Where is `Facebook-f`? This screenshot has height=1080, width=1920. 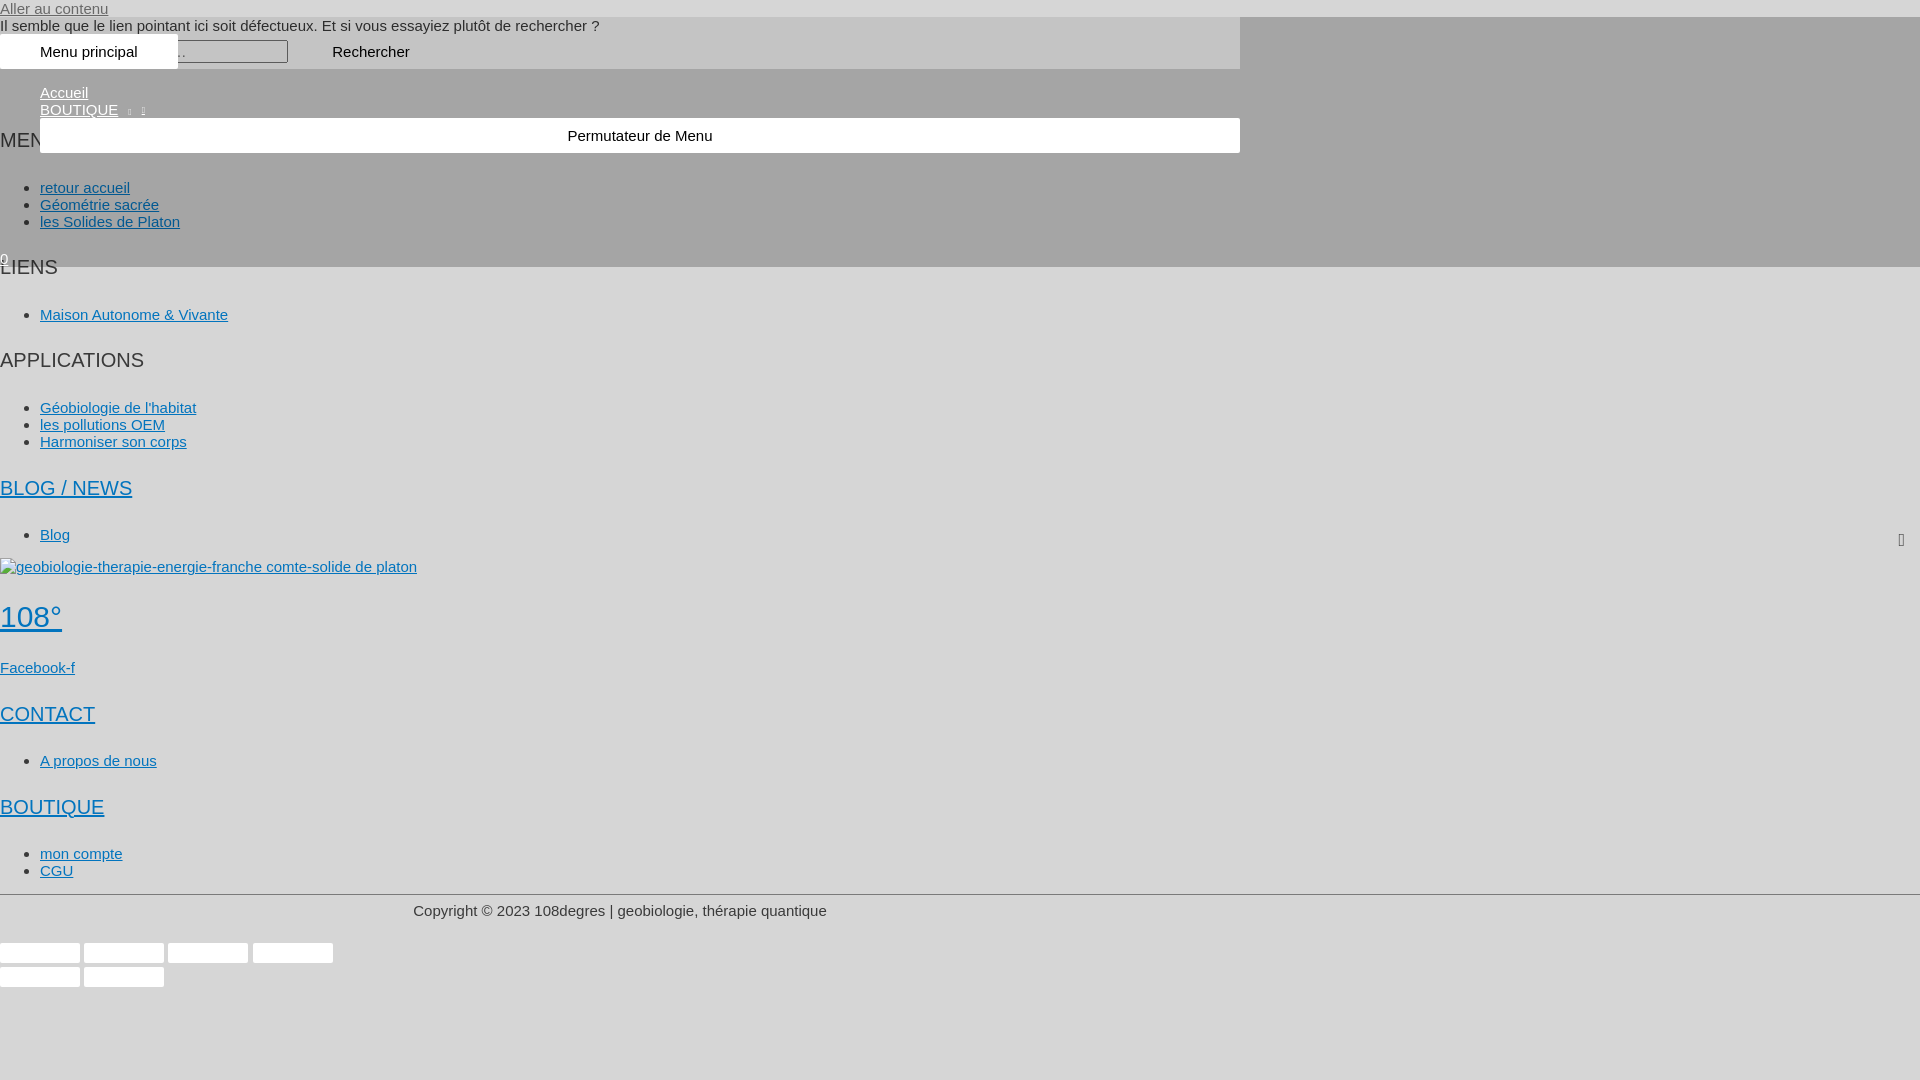
Facebook-f is located at coordinates (38, 668).